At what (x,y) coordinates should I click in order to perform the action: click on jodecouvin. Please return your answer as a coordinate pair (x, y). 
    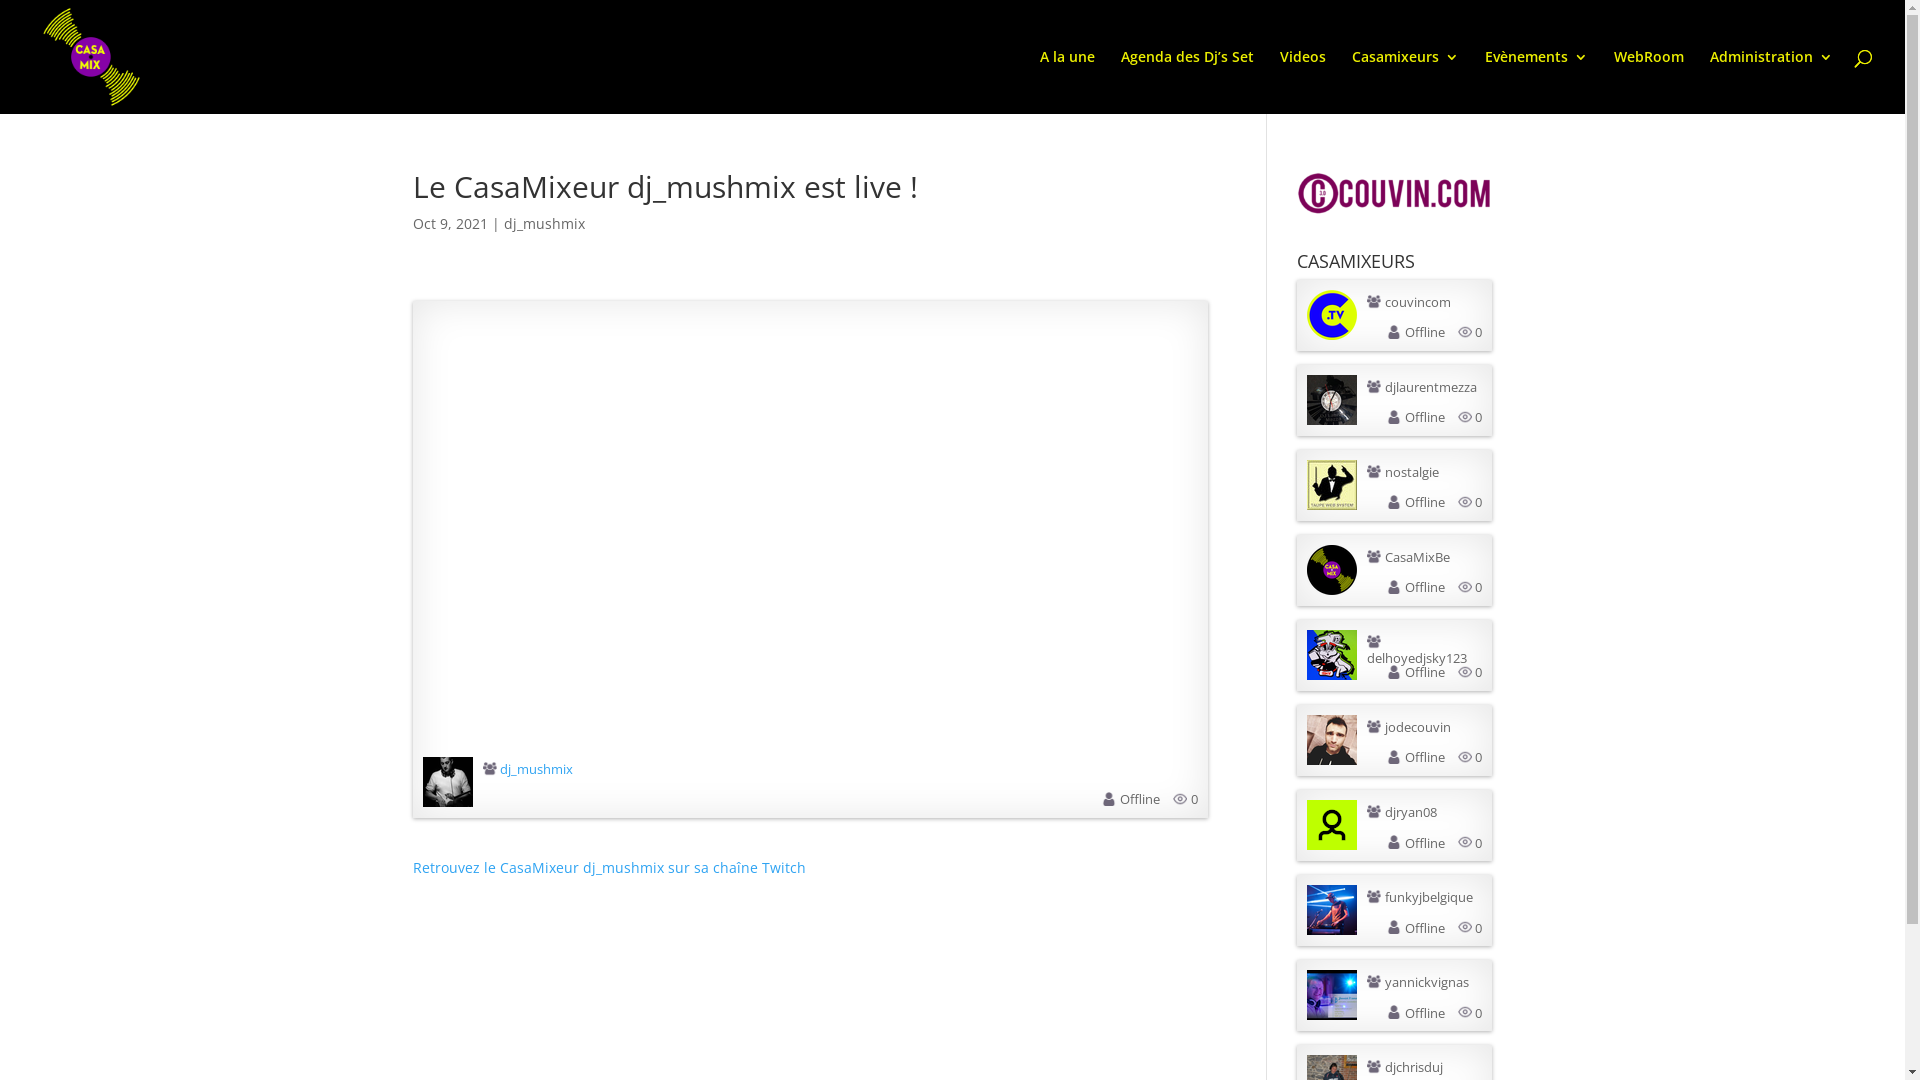
    Looking at the image, I should click on (1418, 728).